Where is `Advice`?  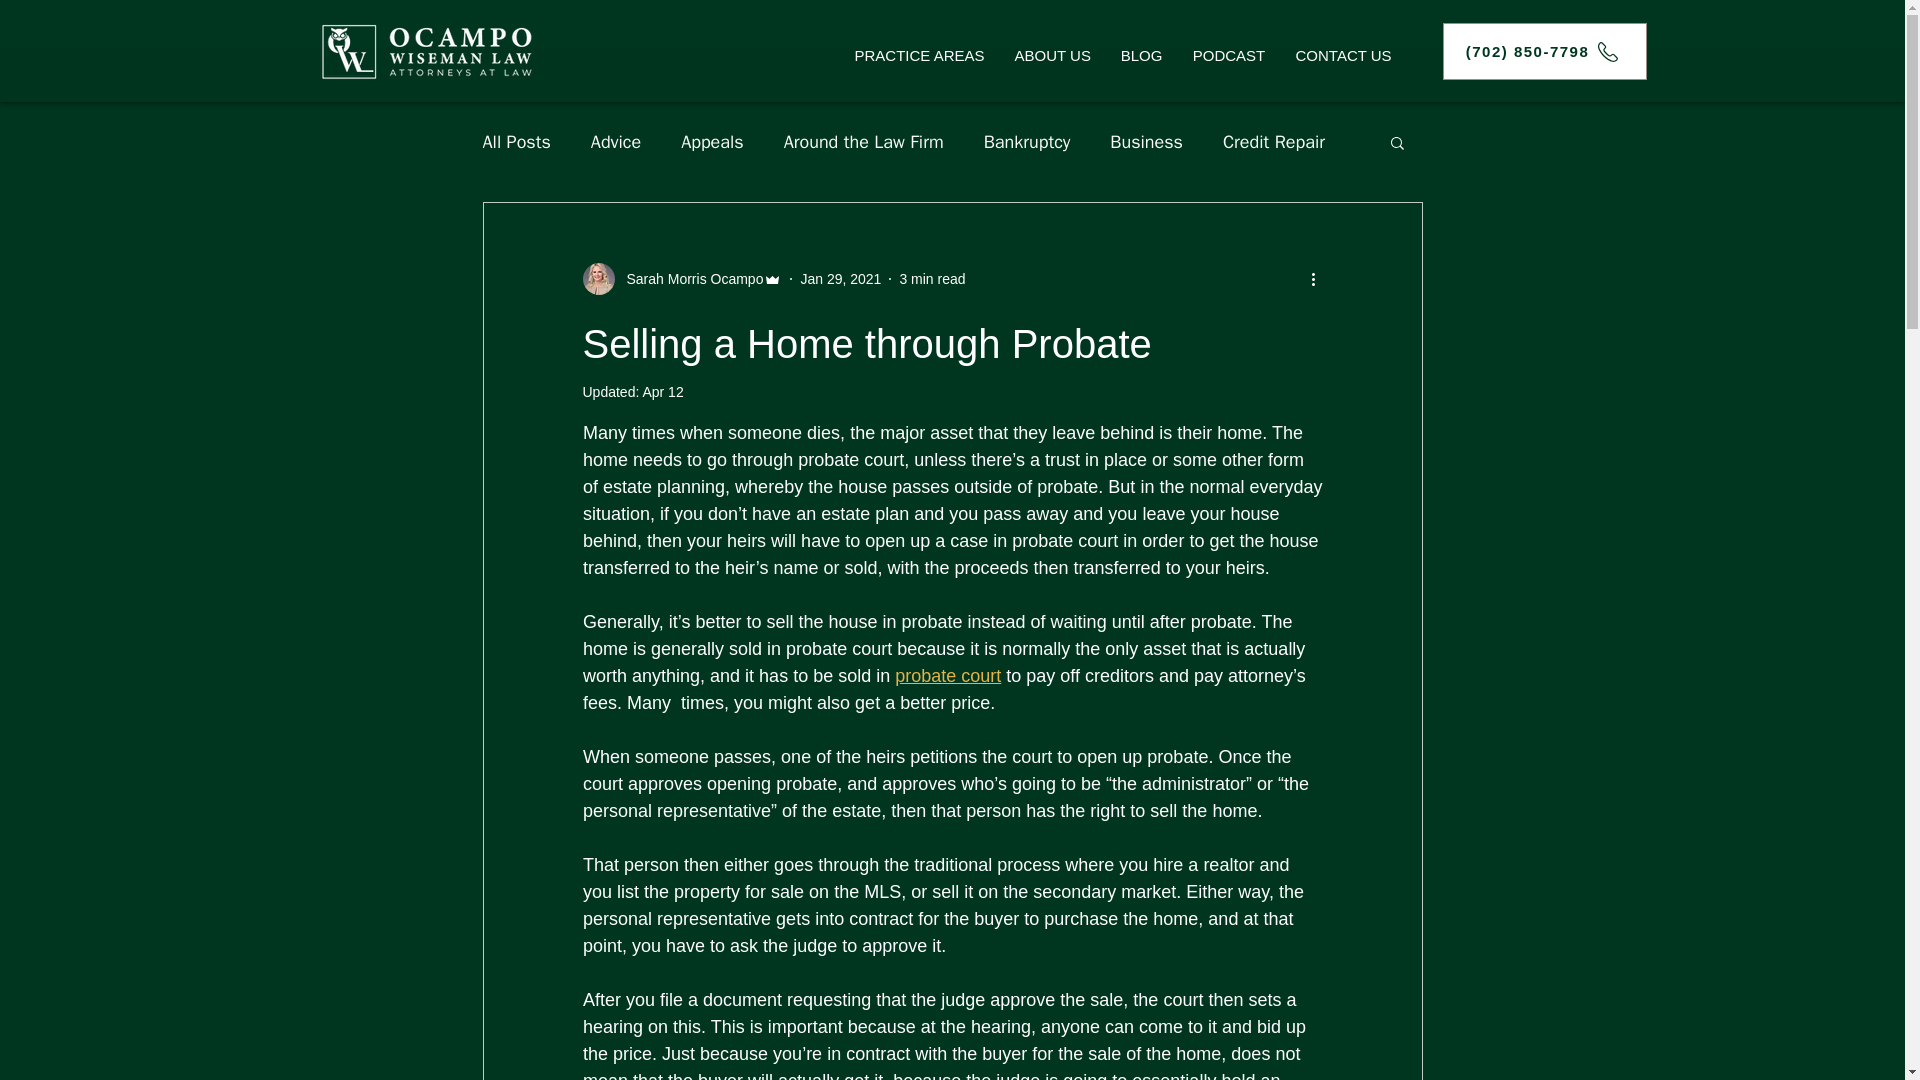 Advice is located at coordinates (616, 142).